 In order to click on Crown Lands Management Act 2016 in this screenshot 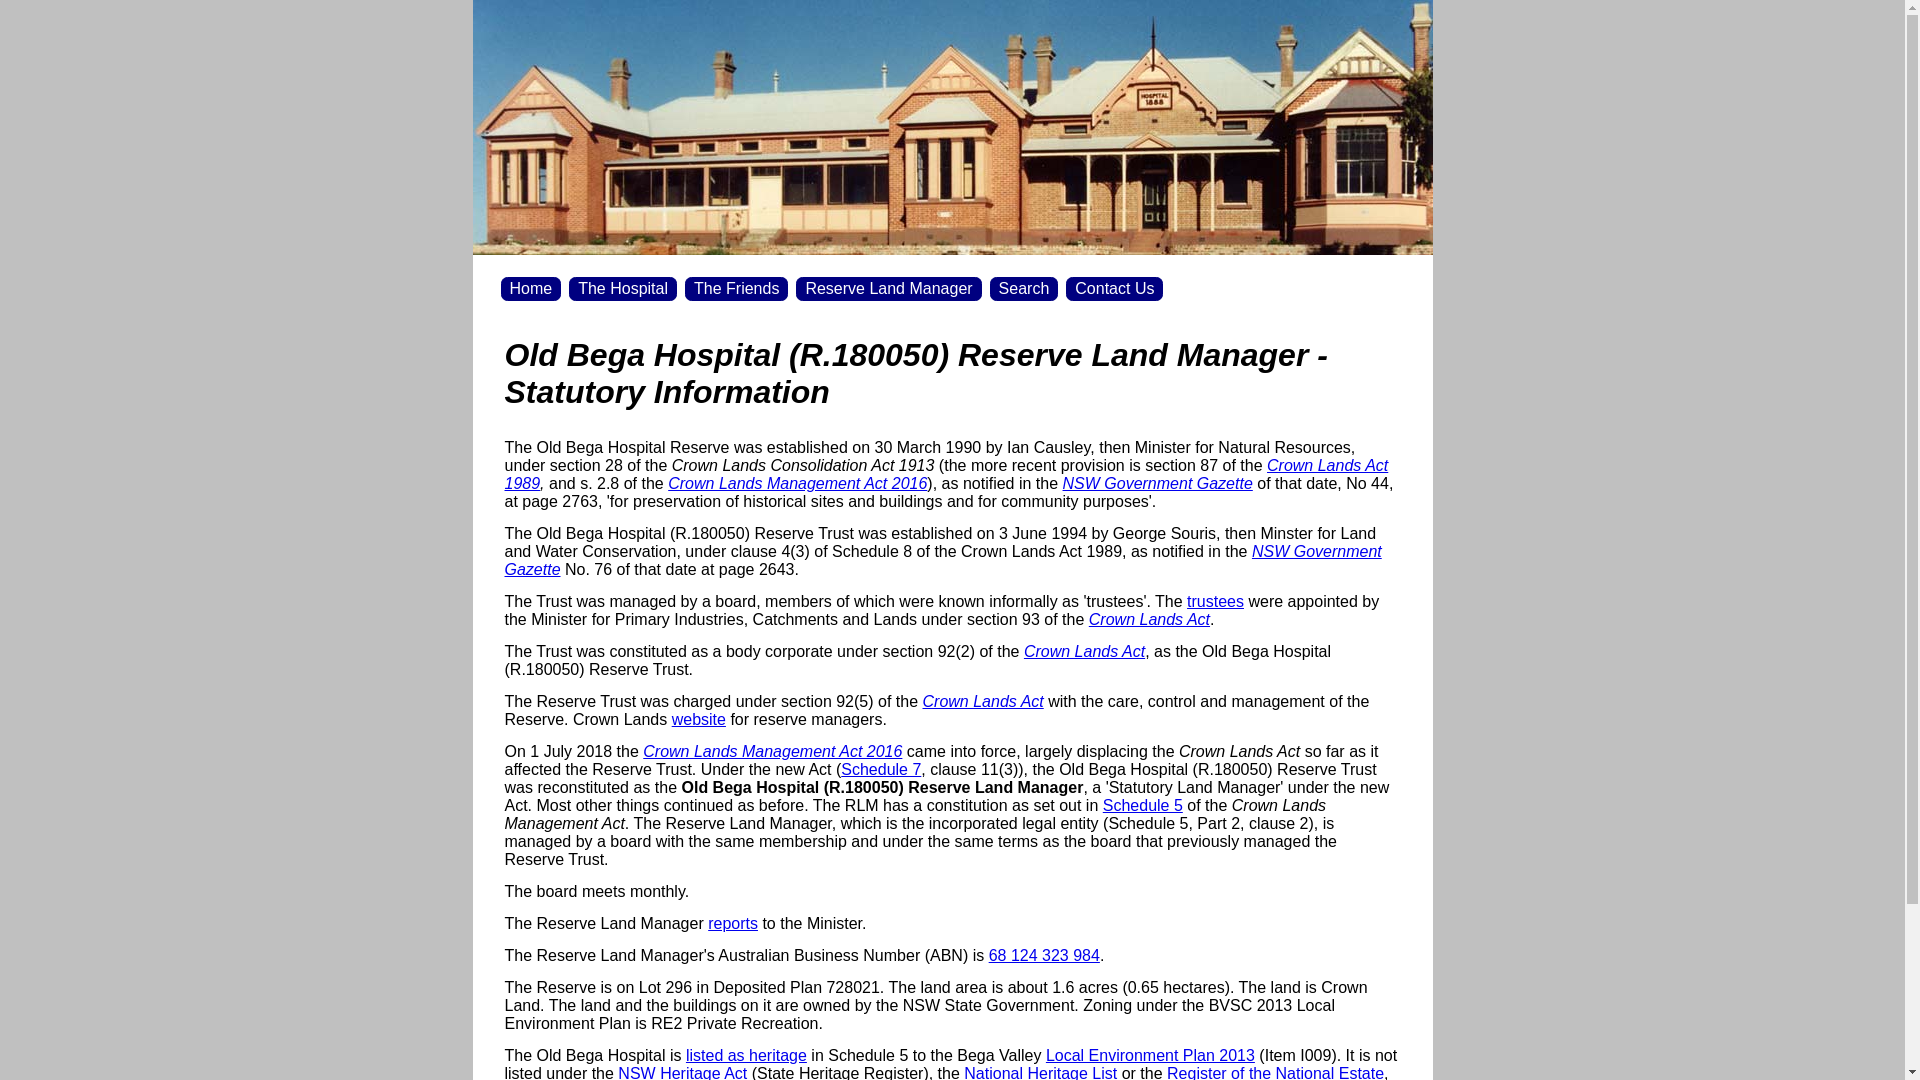, I will do `click(772, 752)`.